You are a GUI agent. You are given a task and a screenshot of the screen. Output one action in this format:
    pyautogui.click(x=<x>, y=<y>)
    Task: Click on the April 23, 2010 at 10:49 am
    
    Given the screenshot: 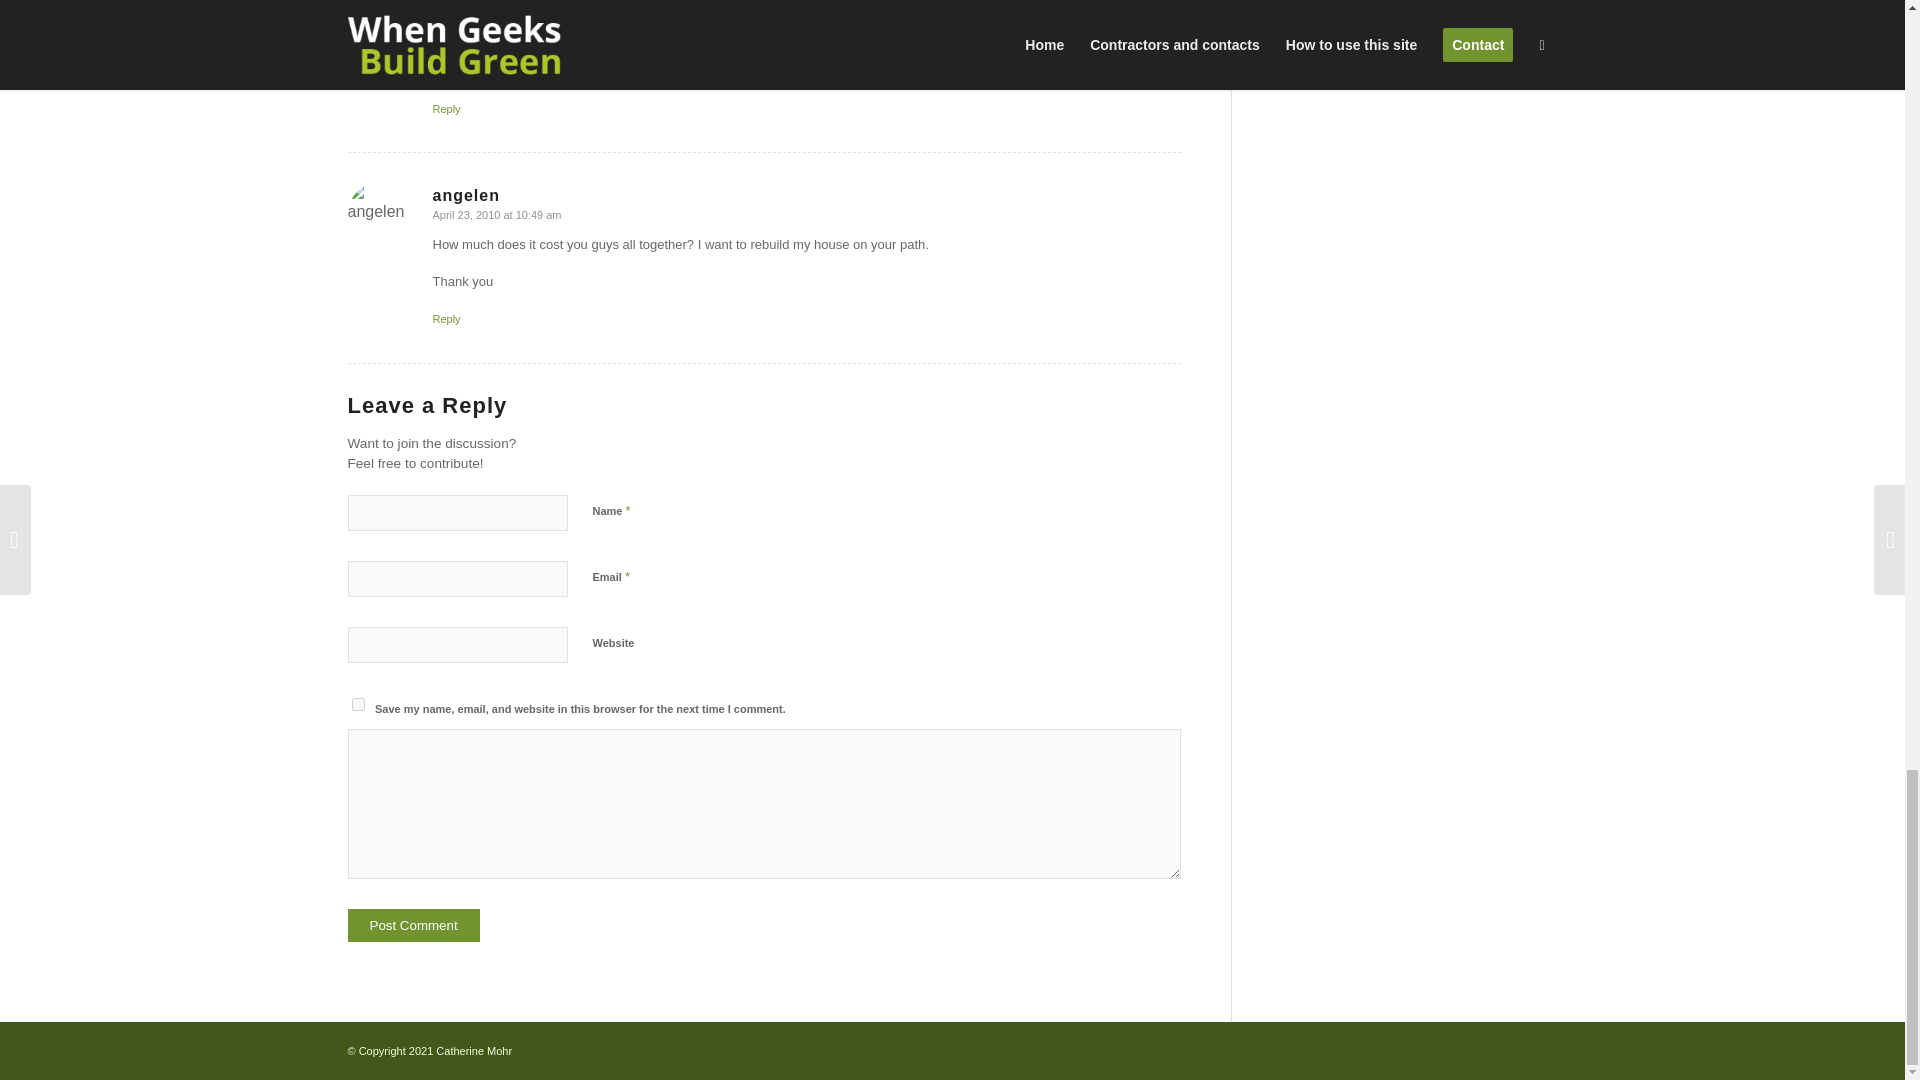 What is the action you would take?
    pyautogui.click(x=496, y=215)
    